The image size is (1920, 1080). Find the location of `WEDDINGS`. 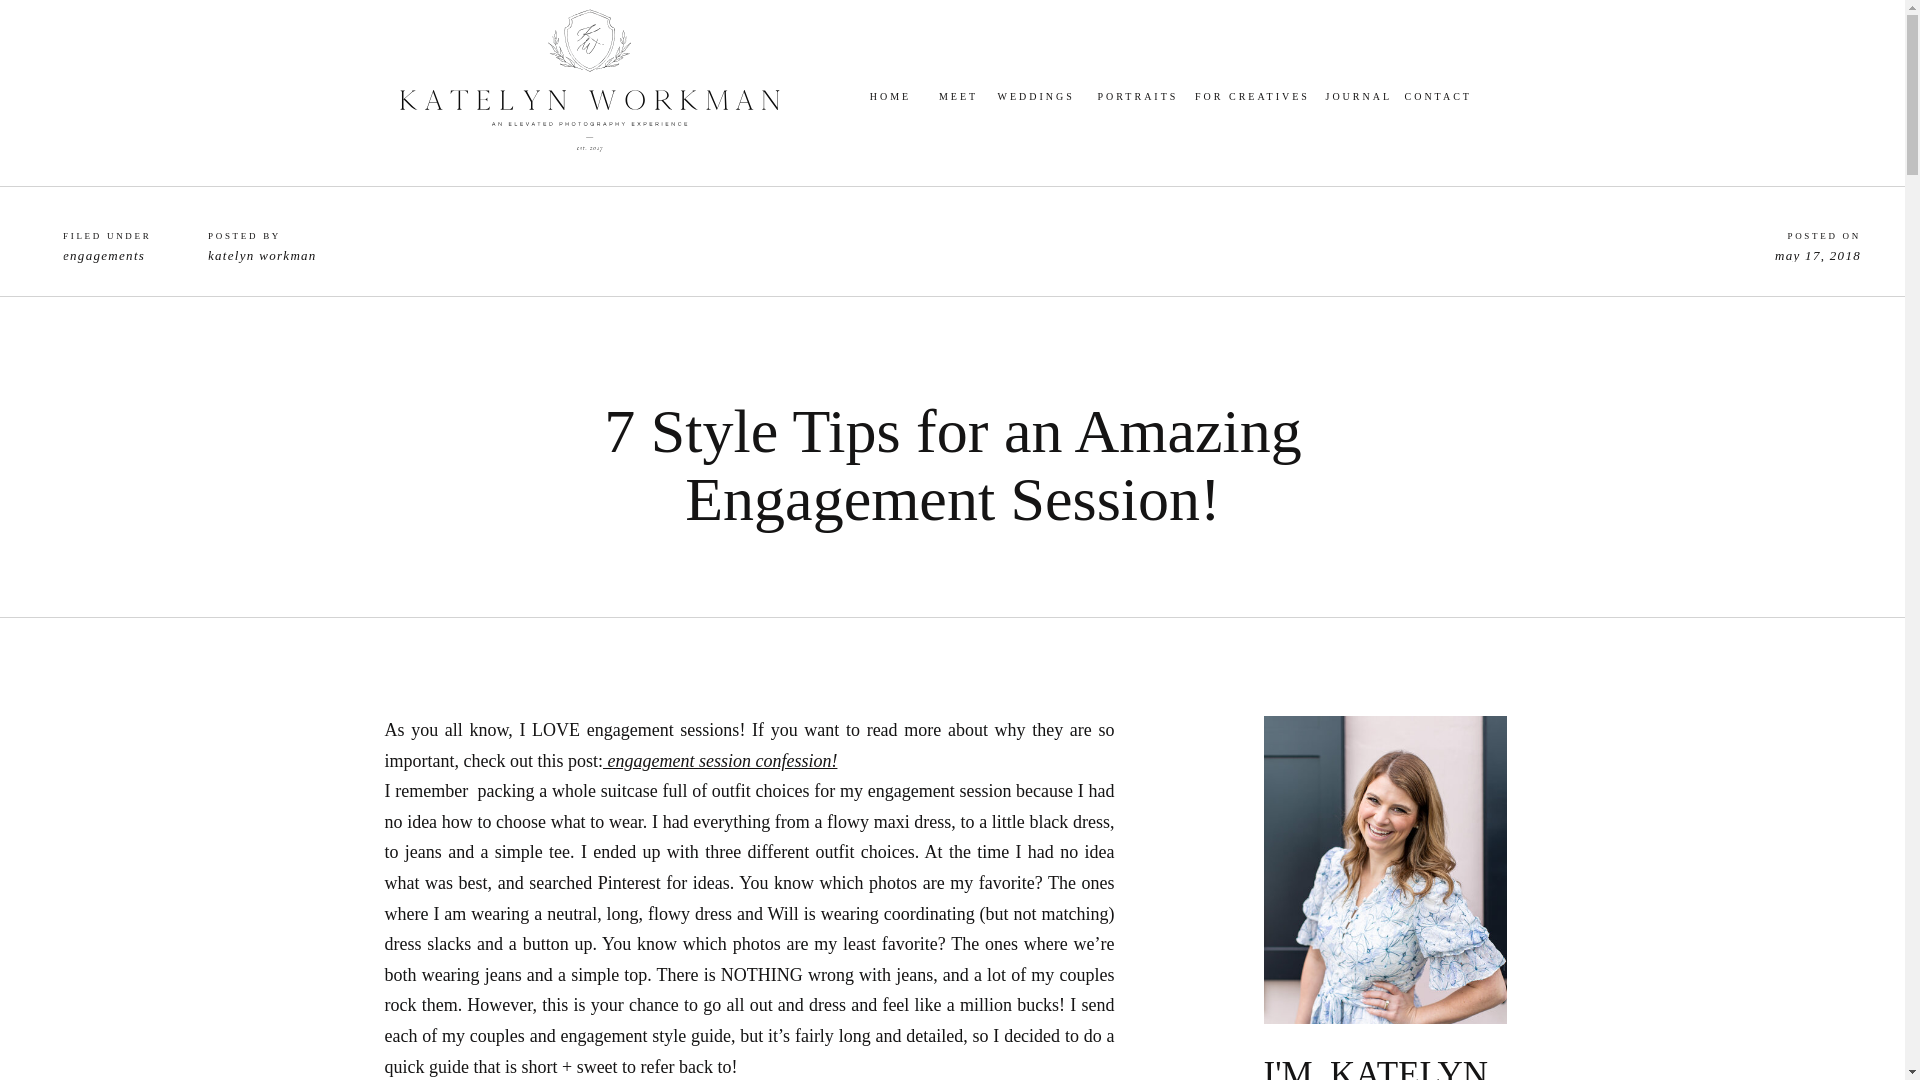

WEDDINGS is located at coordinates (1027, 97).